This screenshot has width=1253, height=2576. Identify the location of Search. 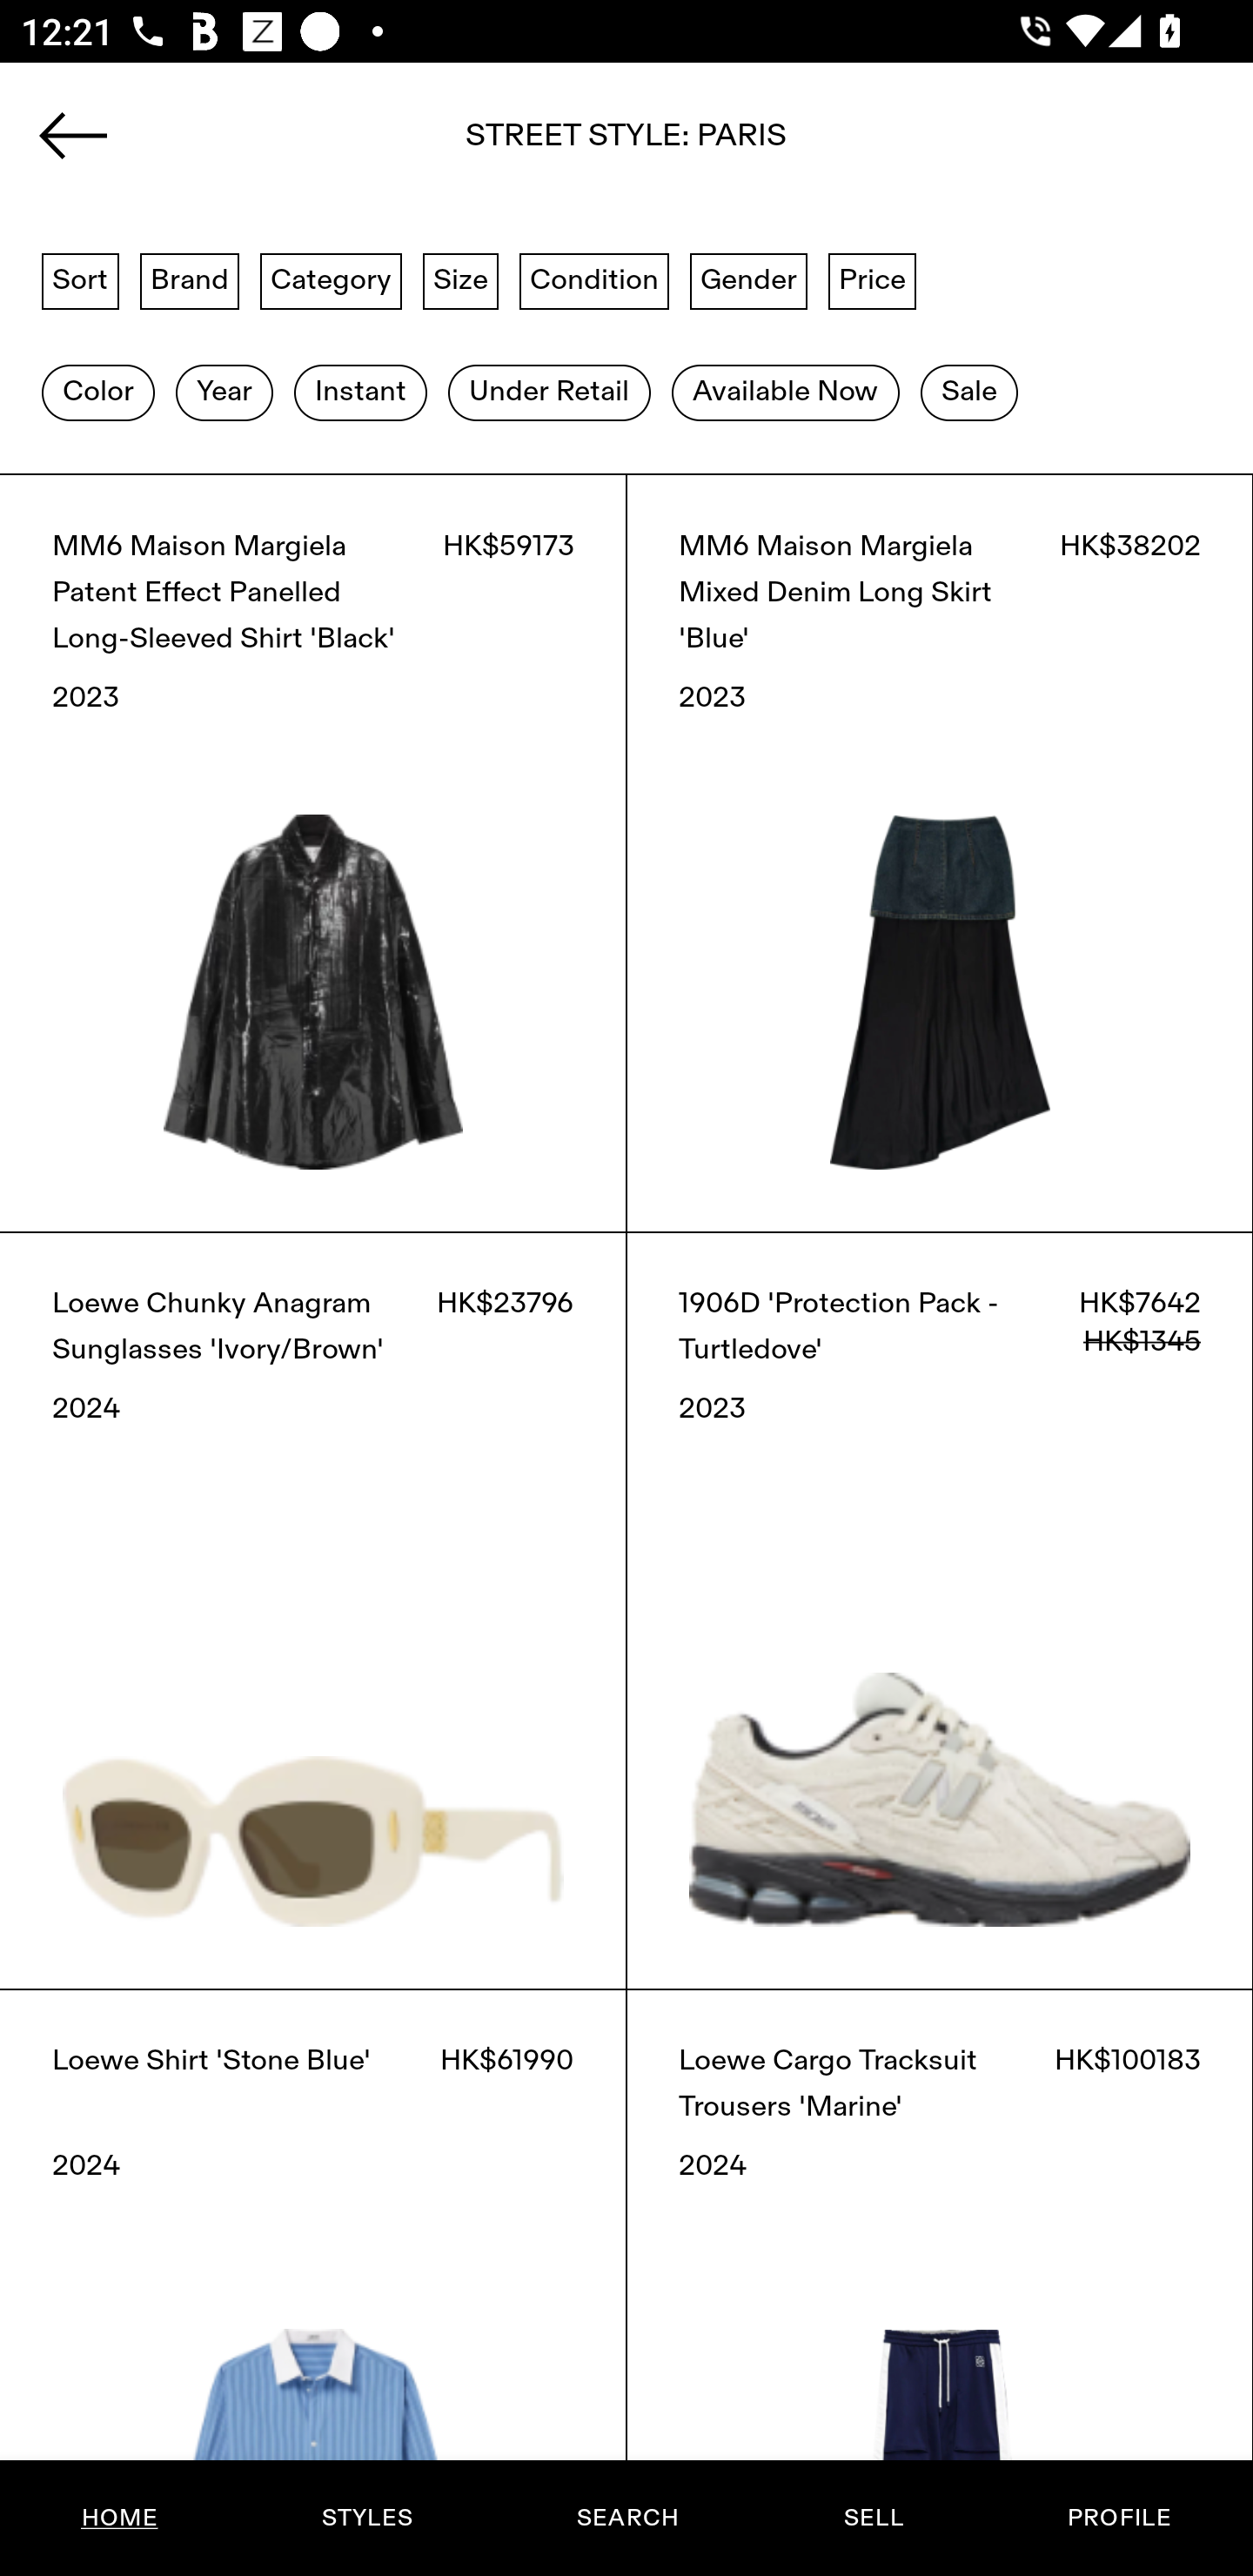
(626, 145).